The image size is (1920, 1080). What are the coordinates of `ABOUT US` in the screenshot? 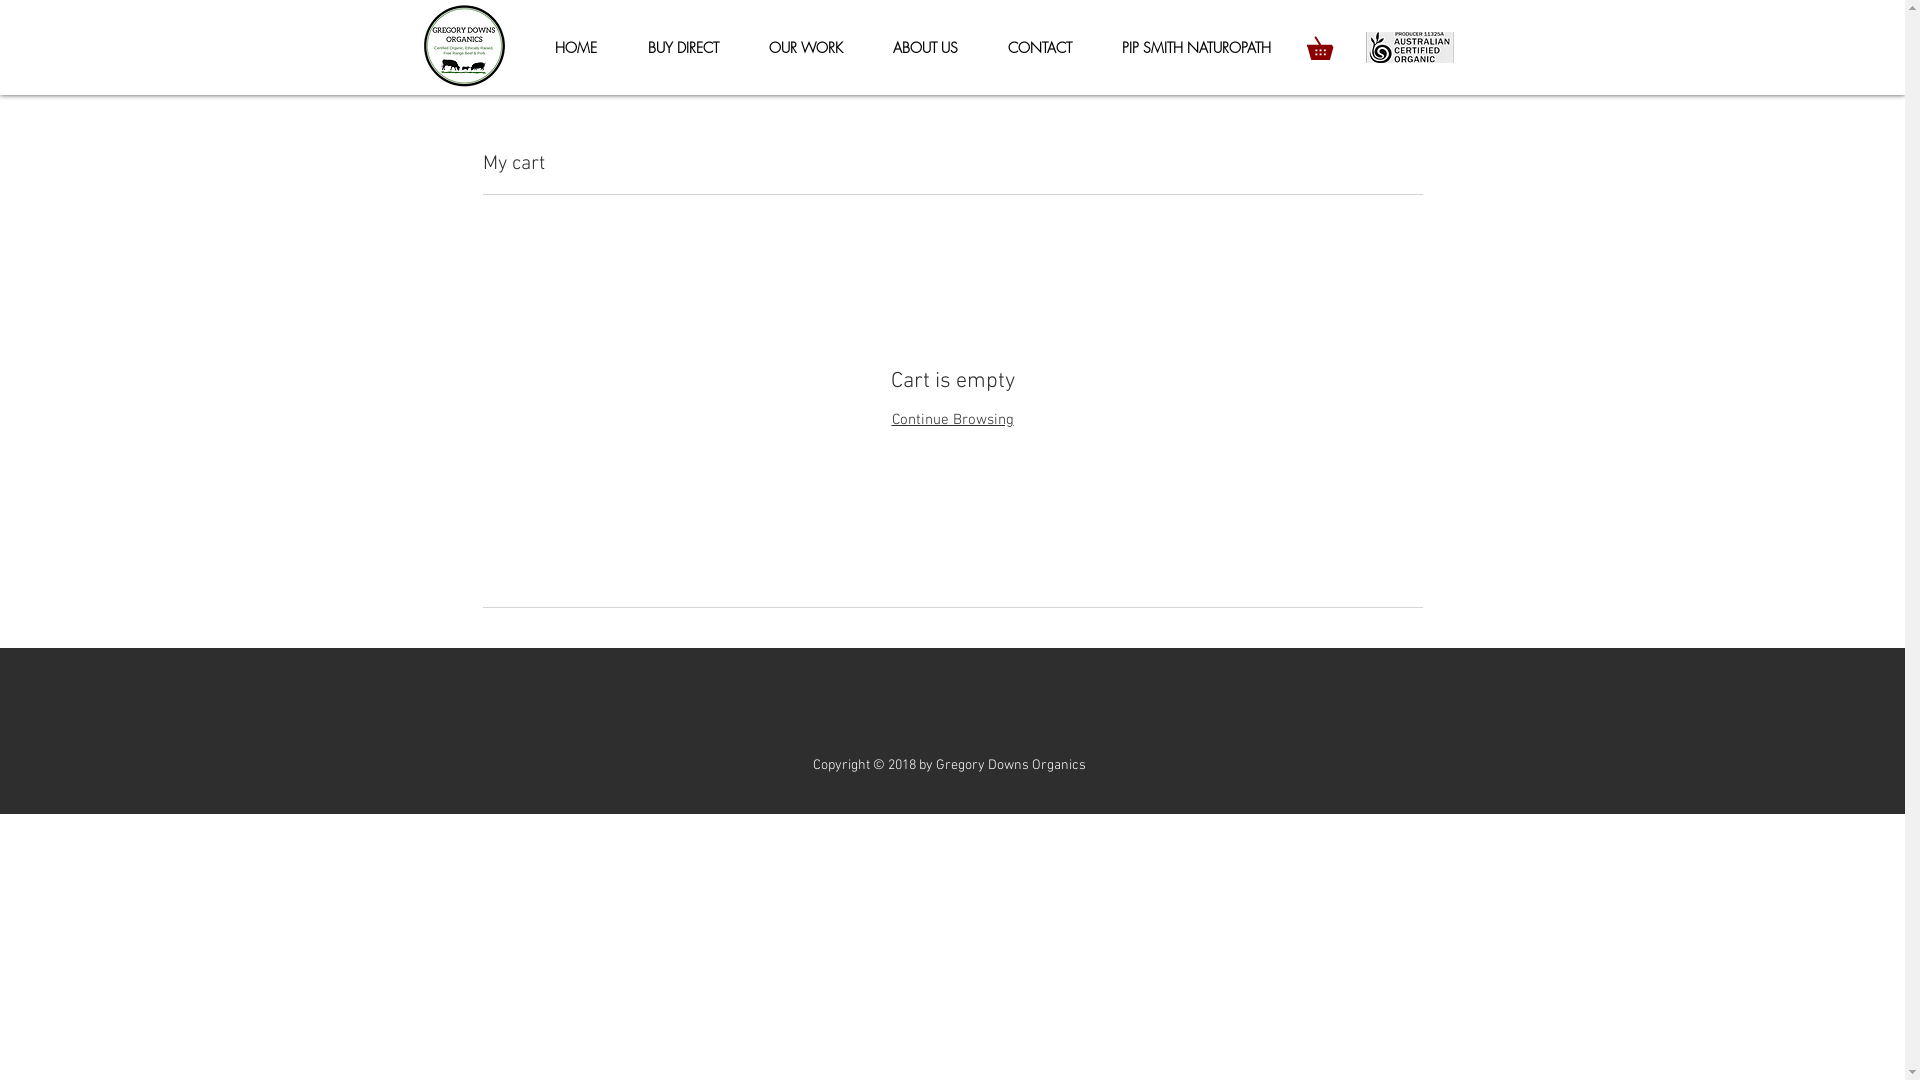 It's located at (926, 48).